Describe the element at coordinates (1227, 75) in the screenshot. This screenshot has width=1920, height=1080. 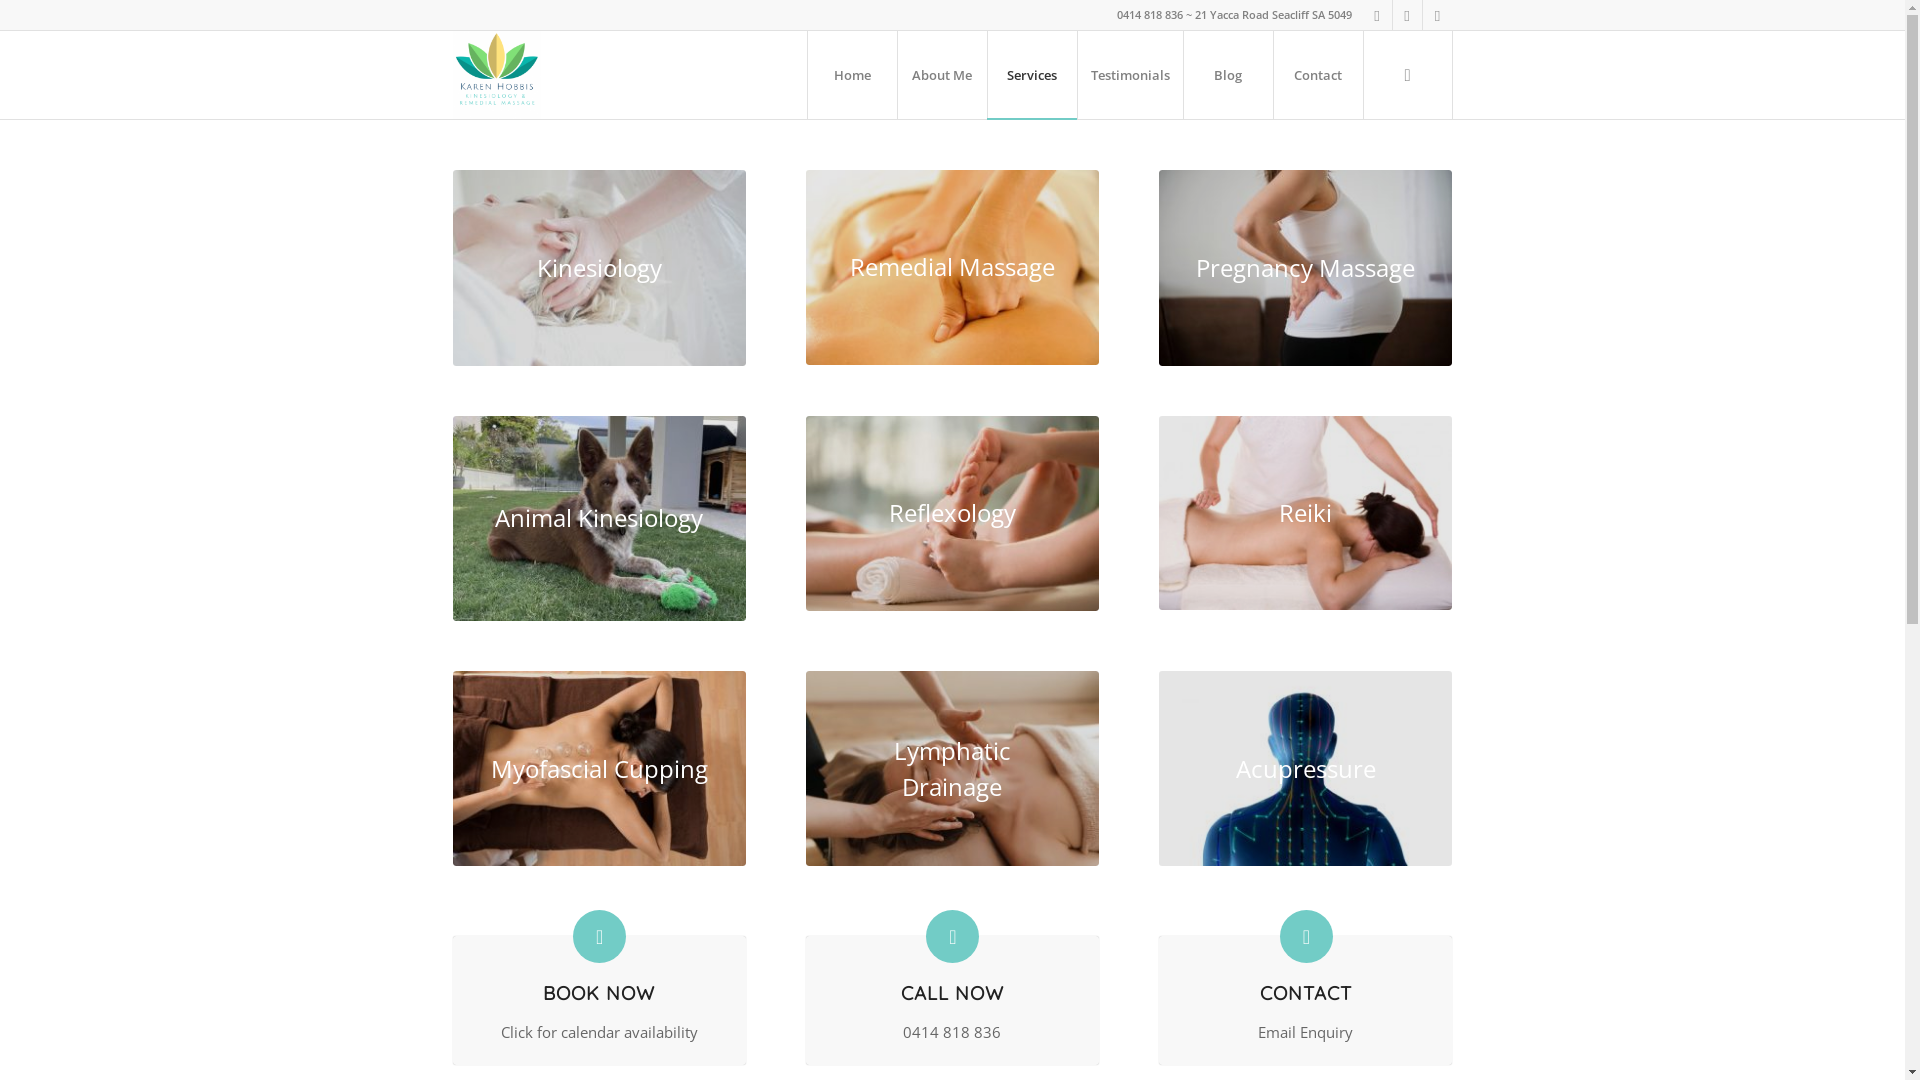
I see `Blog` at that location.